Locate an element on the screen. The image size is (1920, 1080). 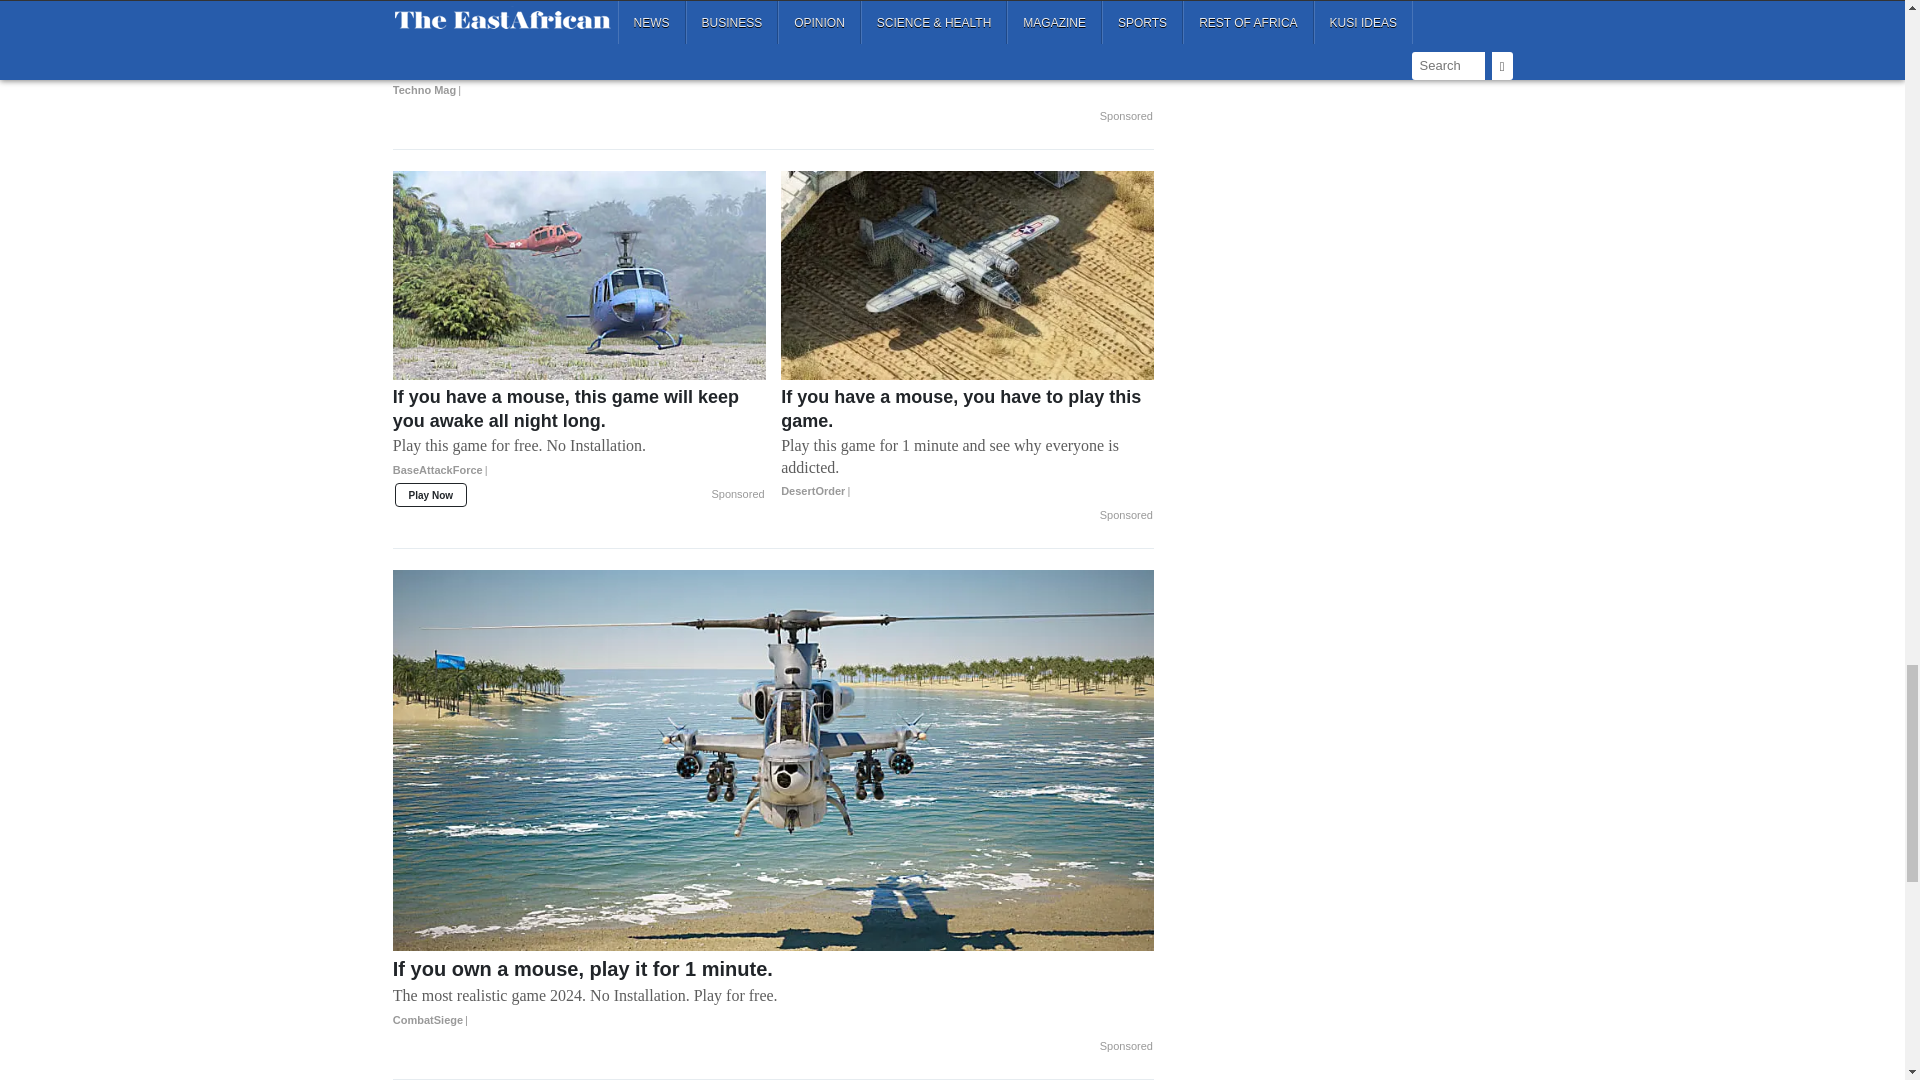
Why Seniors are snapping up this TV Box, we explain! is located at coordinates (773, 22).